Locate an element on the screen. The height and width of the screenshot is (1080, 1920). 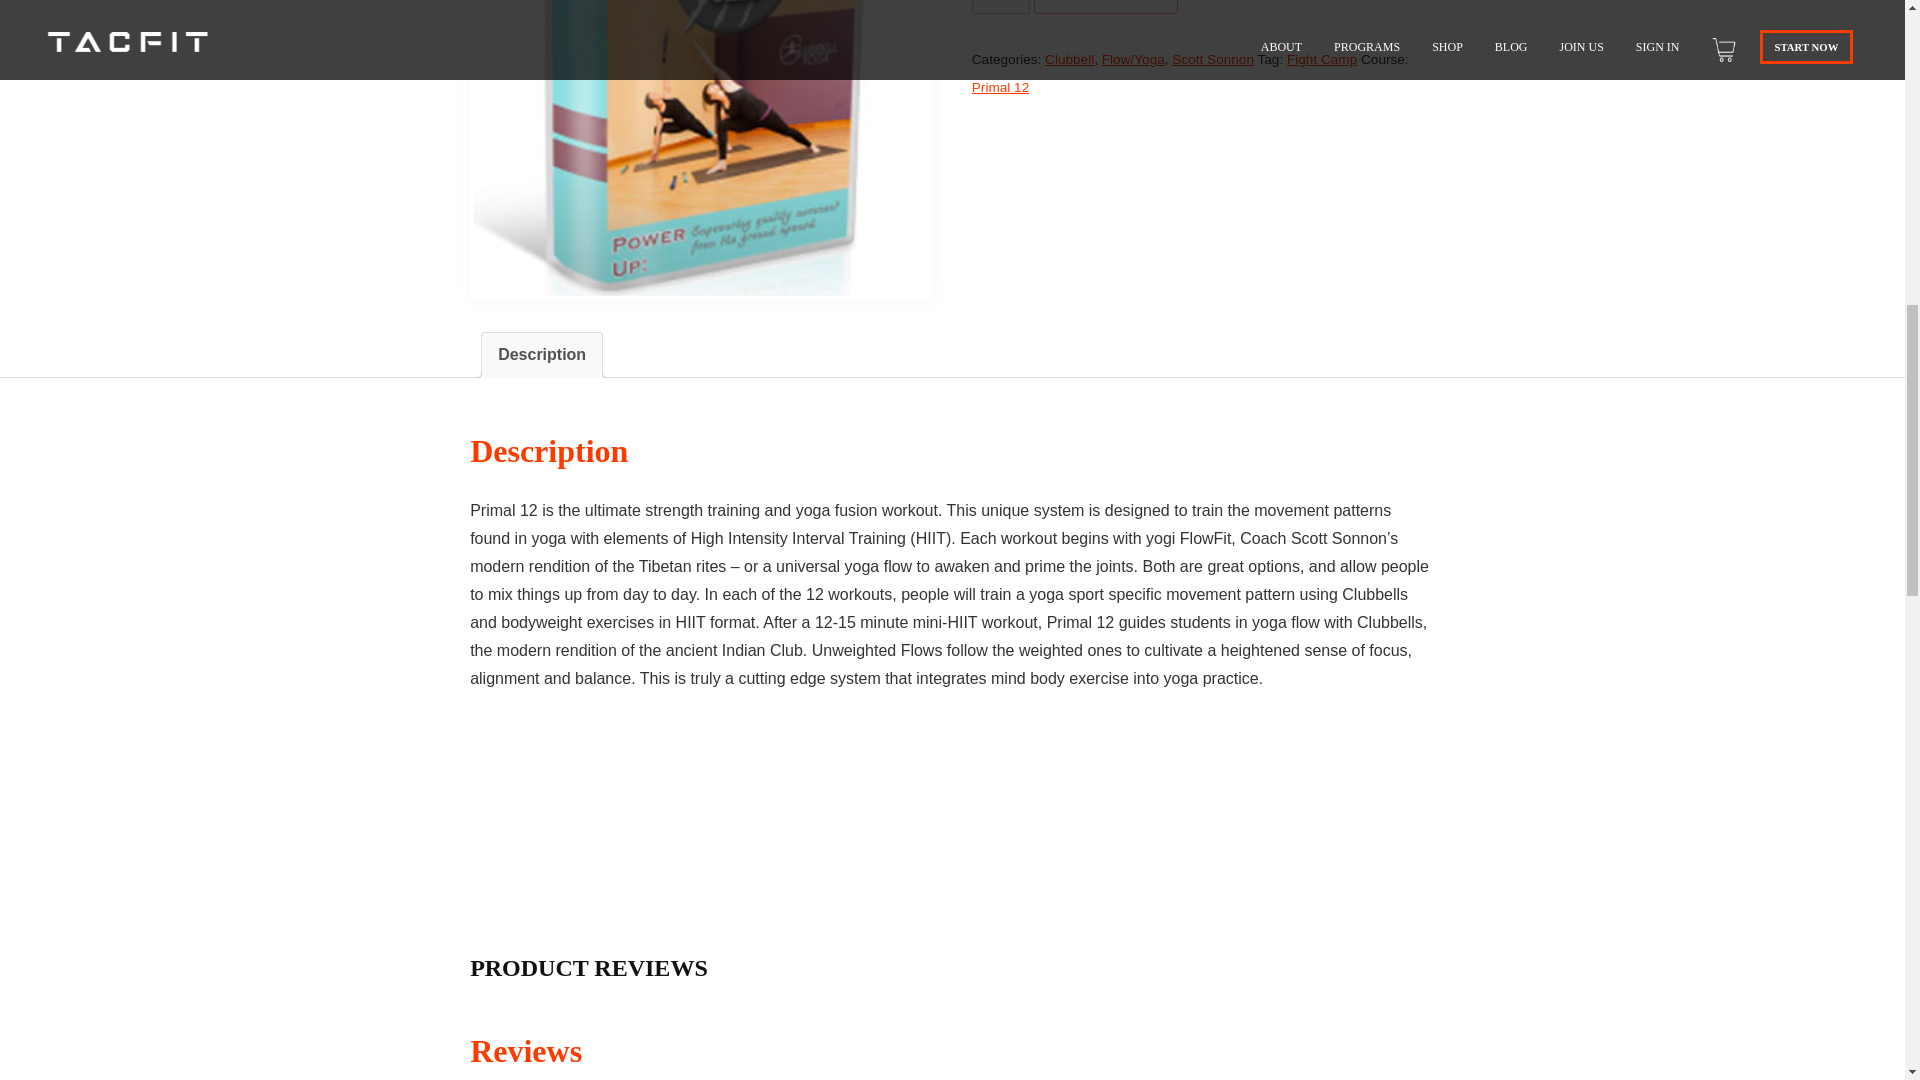
Fight Camp is located at coordinates (1322, 58).